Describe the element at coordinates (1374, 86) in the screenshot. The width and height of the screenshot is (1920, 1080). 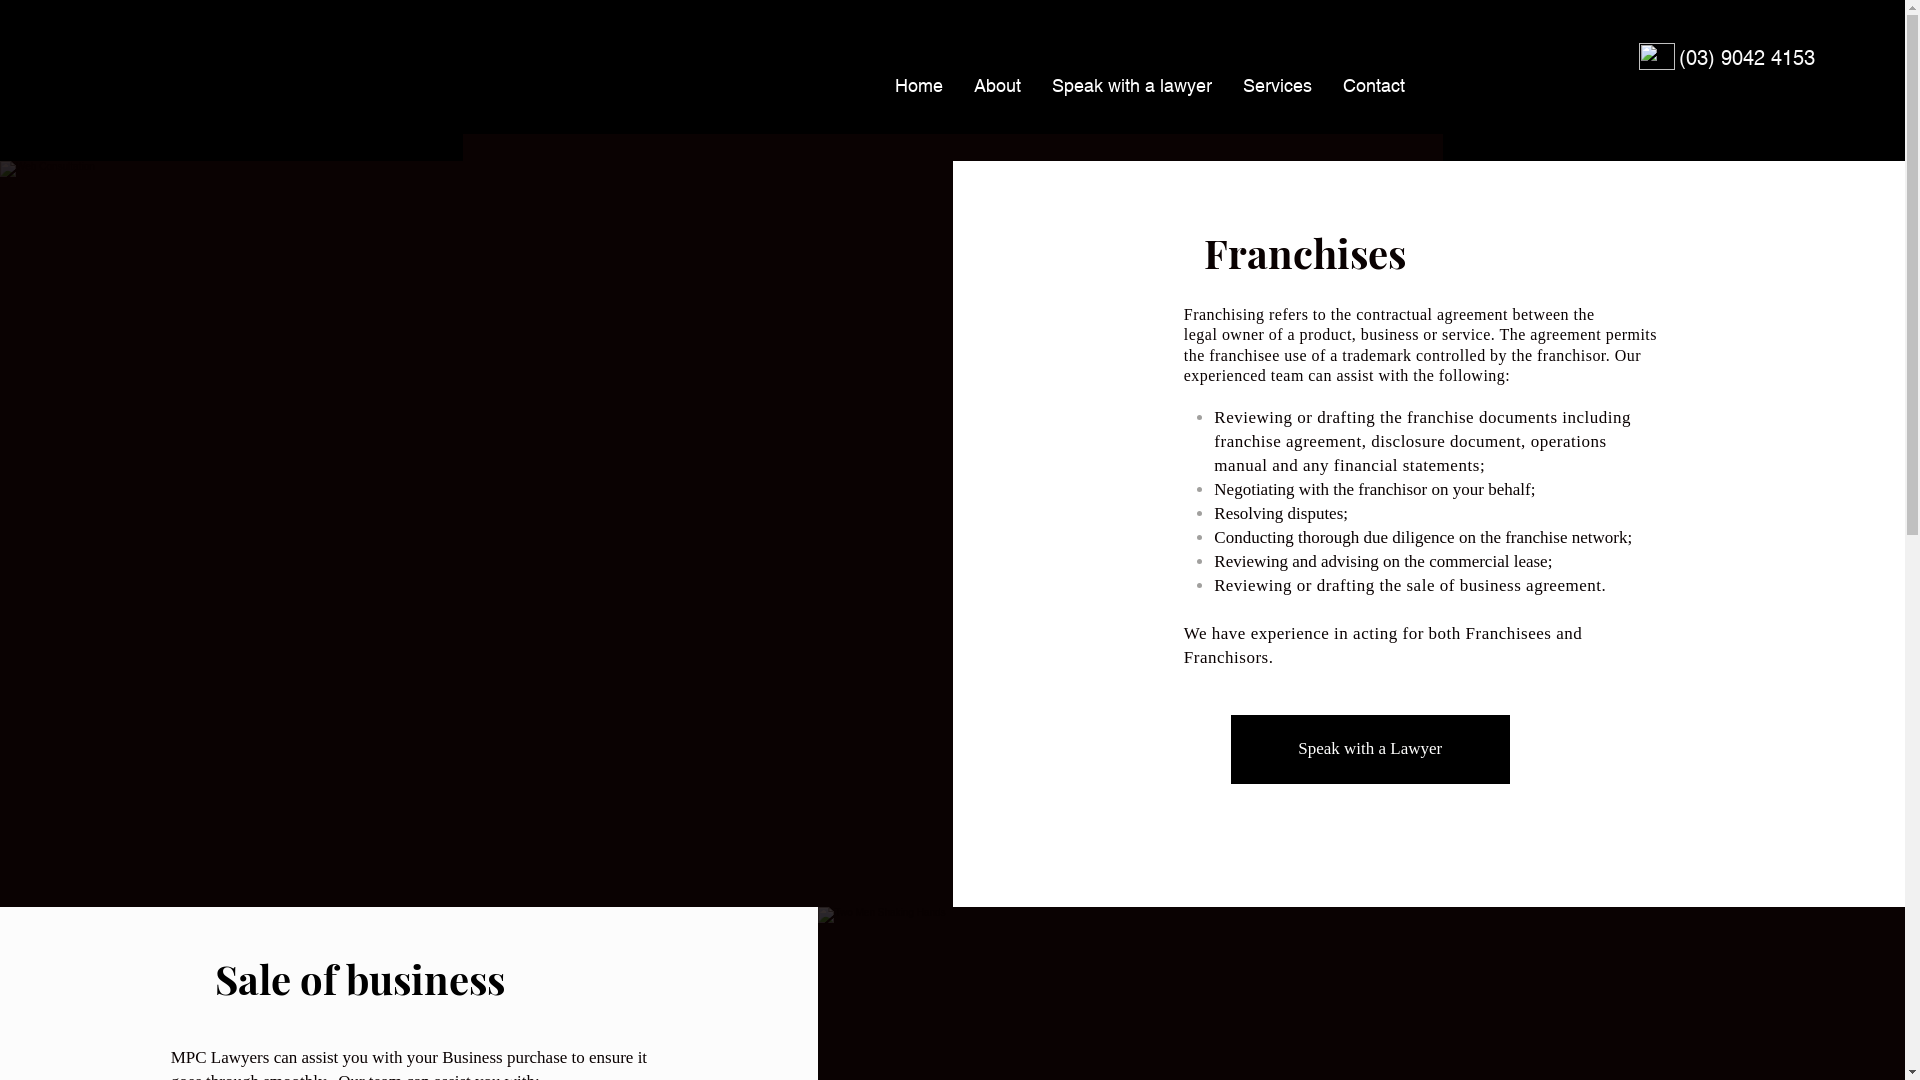
I see `Contact` at that location.